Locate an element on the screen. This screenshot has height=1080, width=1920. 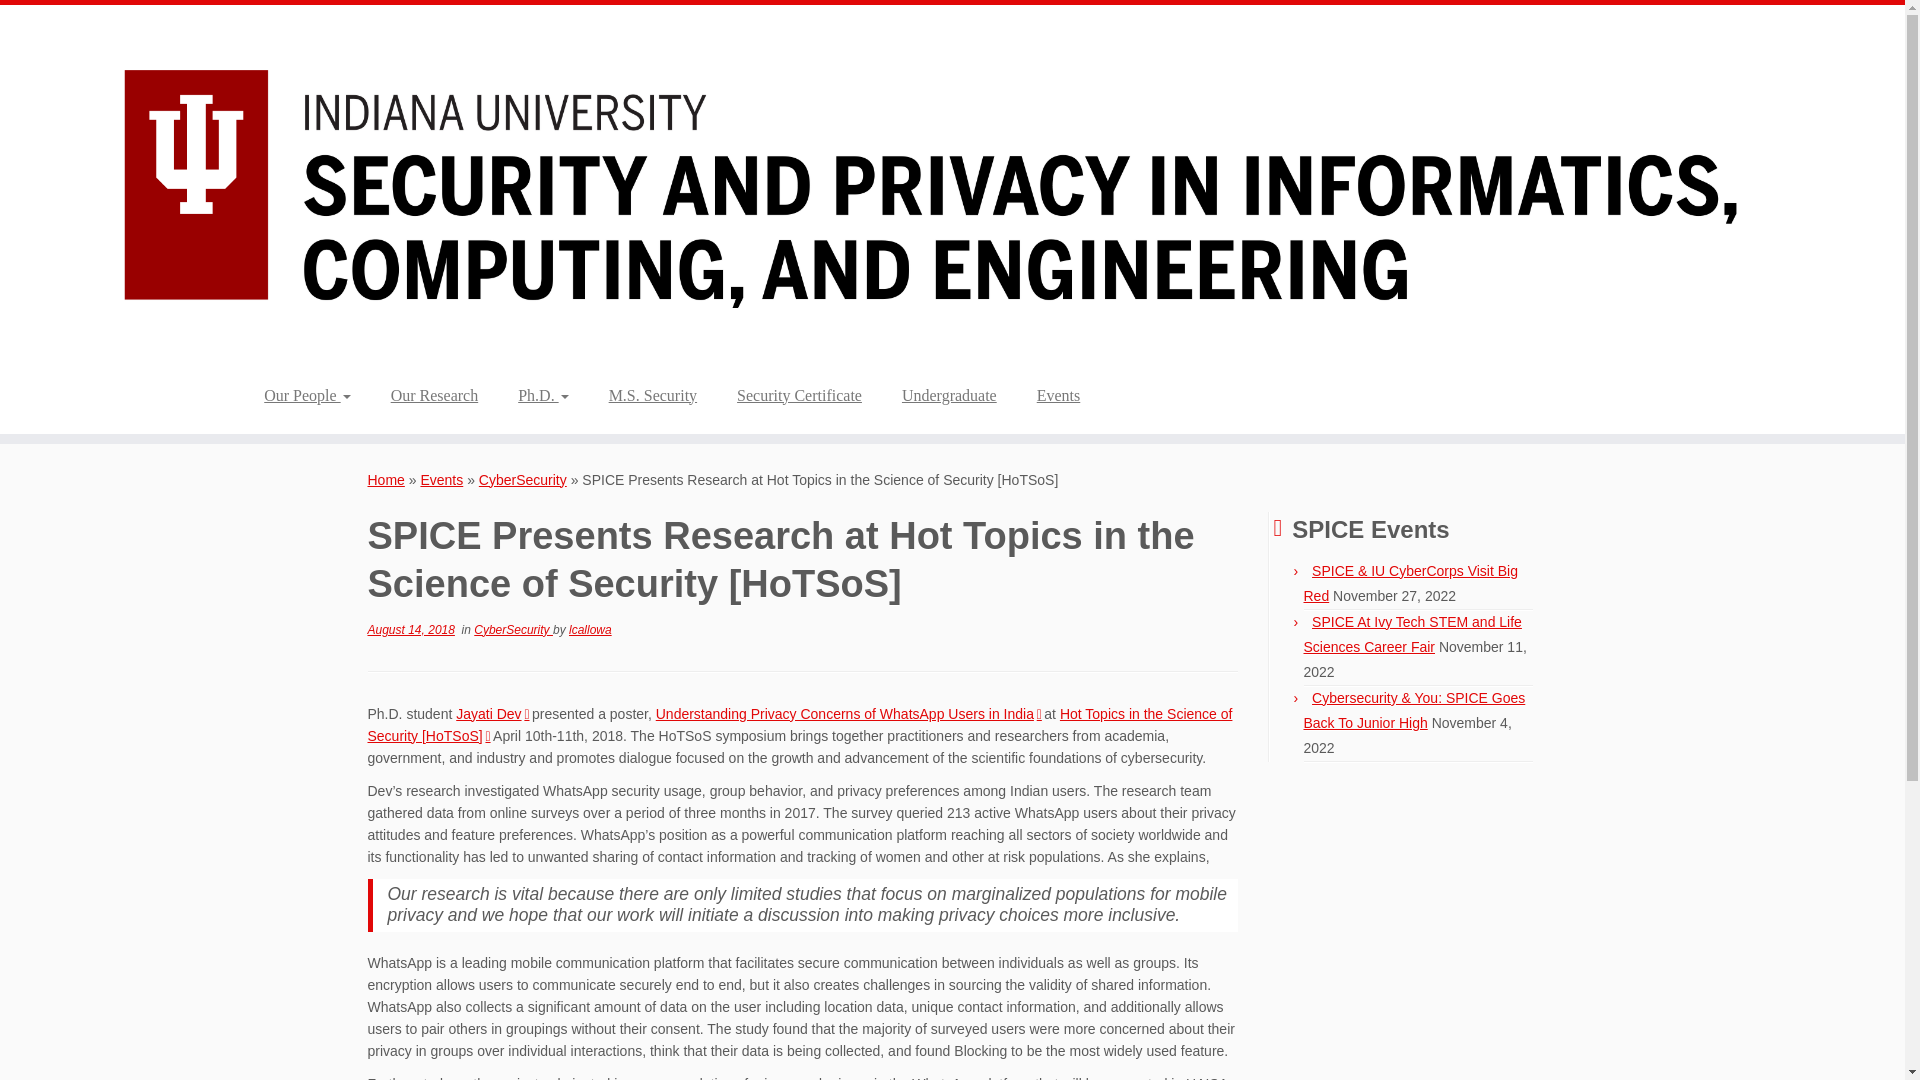
SPICE At Ivy Tech STEM and Life Sciences Career Fair is located at coordinates (1412, 634).